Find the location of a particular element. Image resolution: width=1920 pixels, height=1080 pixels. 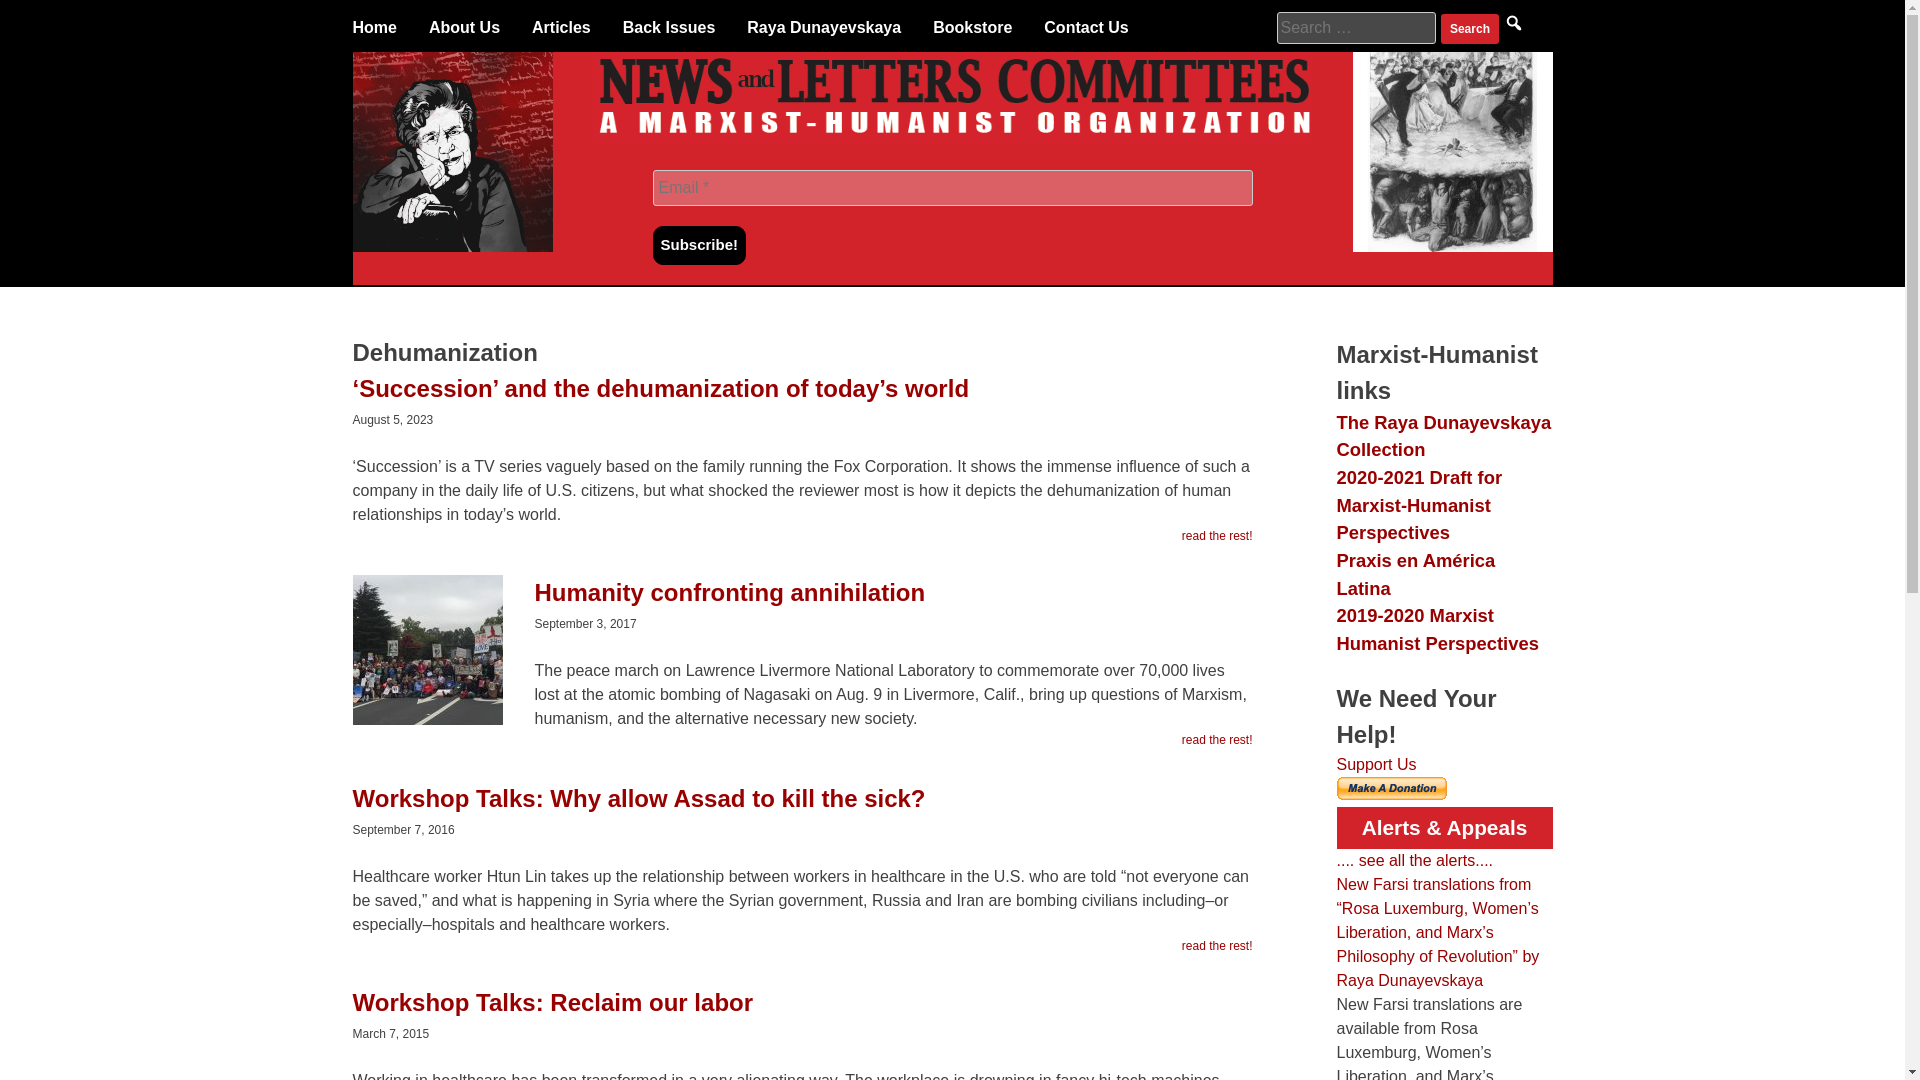

.... see all the alerts.... is located at coordinates (1414, 860).